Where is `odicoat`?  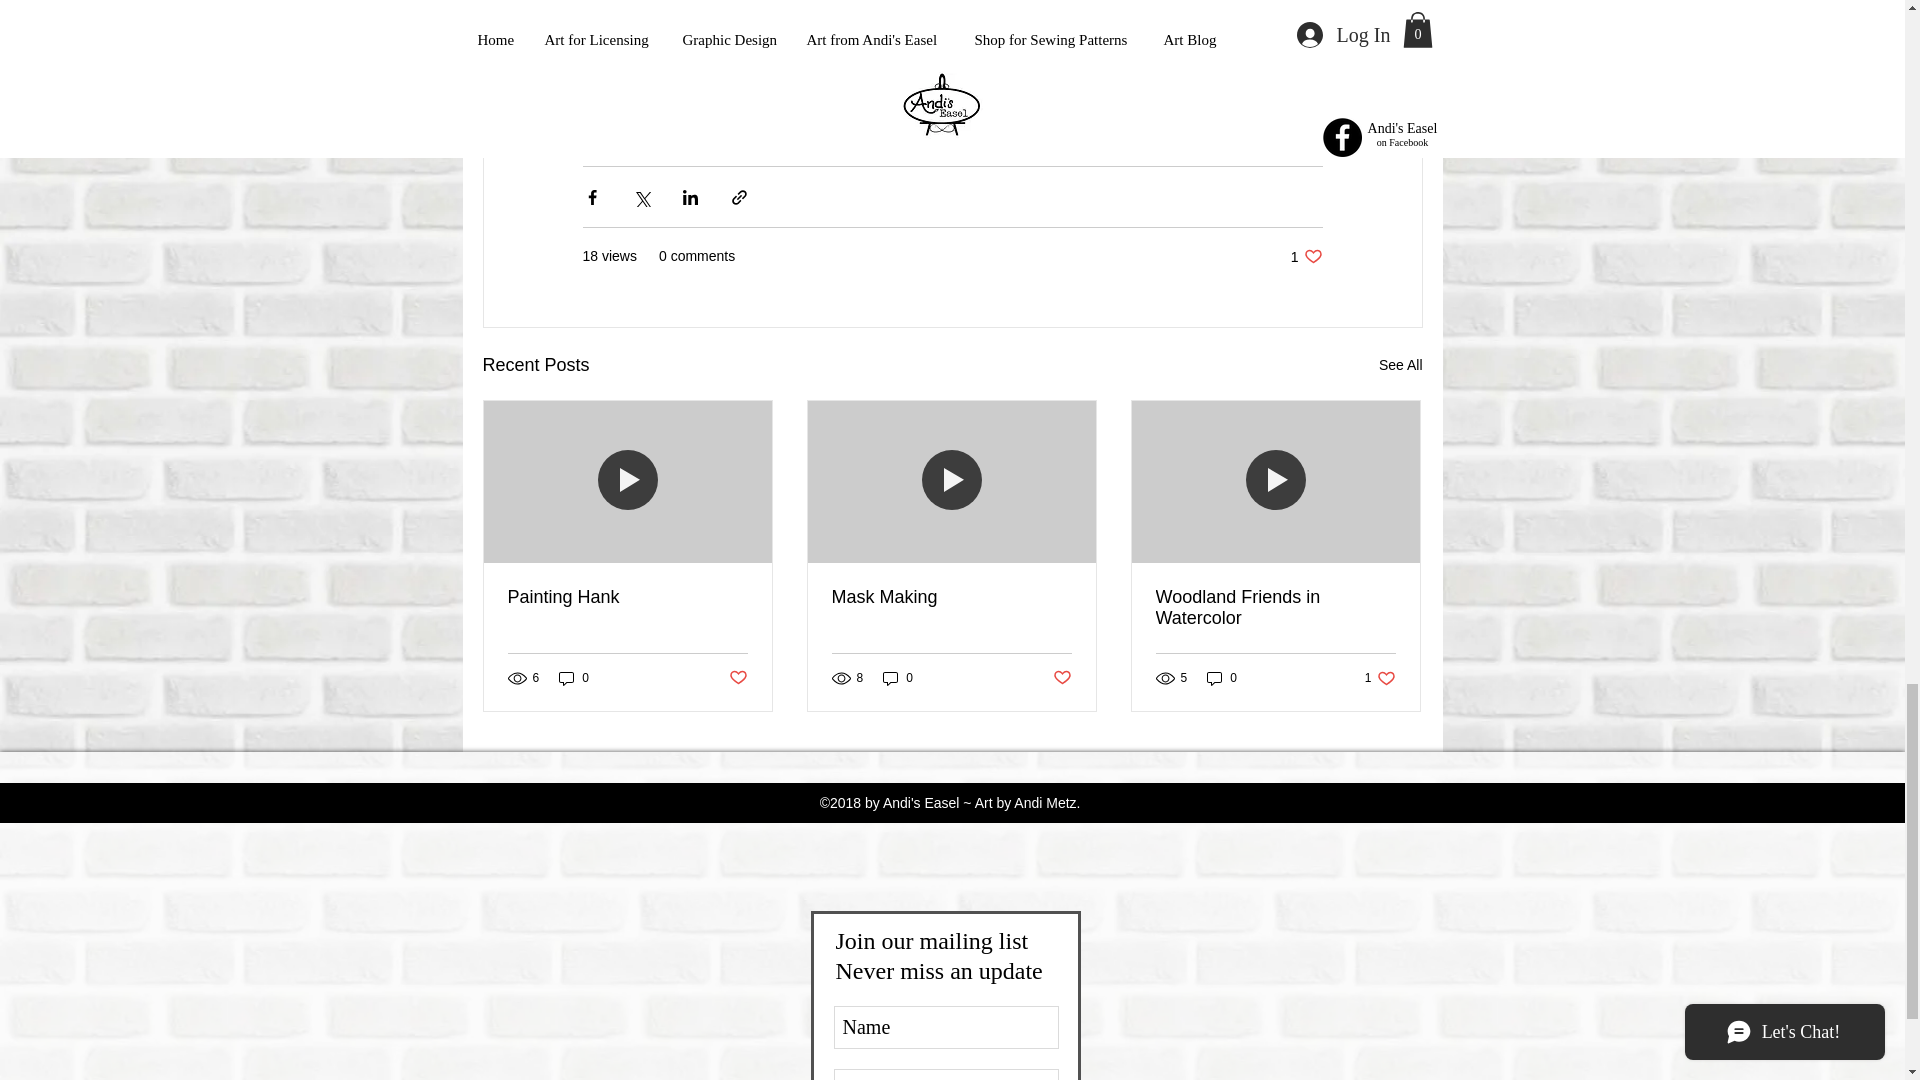 odicoat is located at coordinates (1222, 678).